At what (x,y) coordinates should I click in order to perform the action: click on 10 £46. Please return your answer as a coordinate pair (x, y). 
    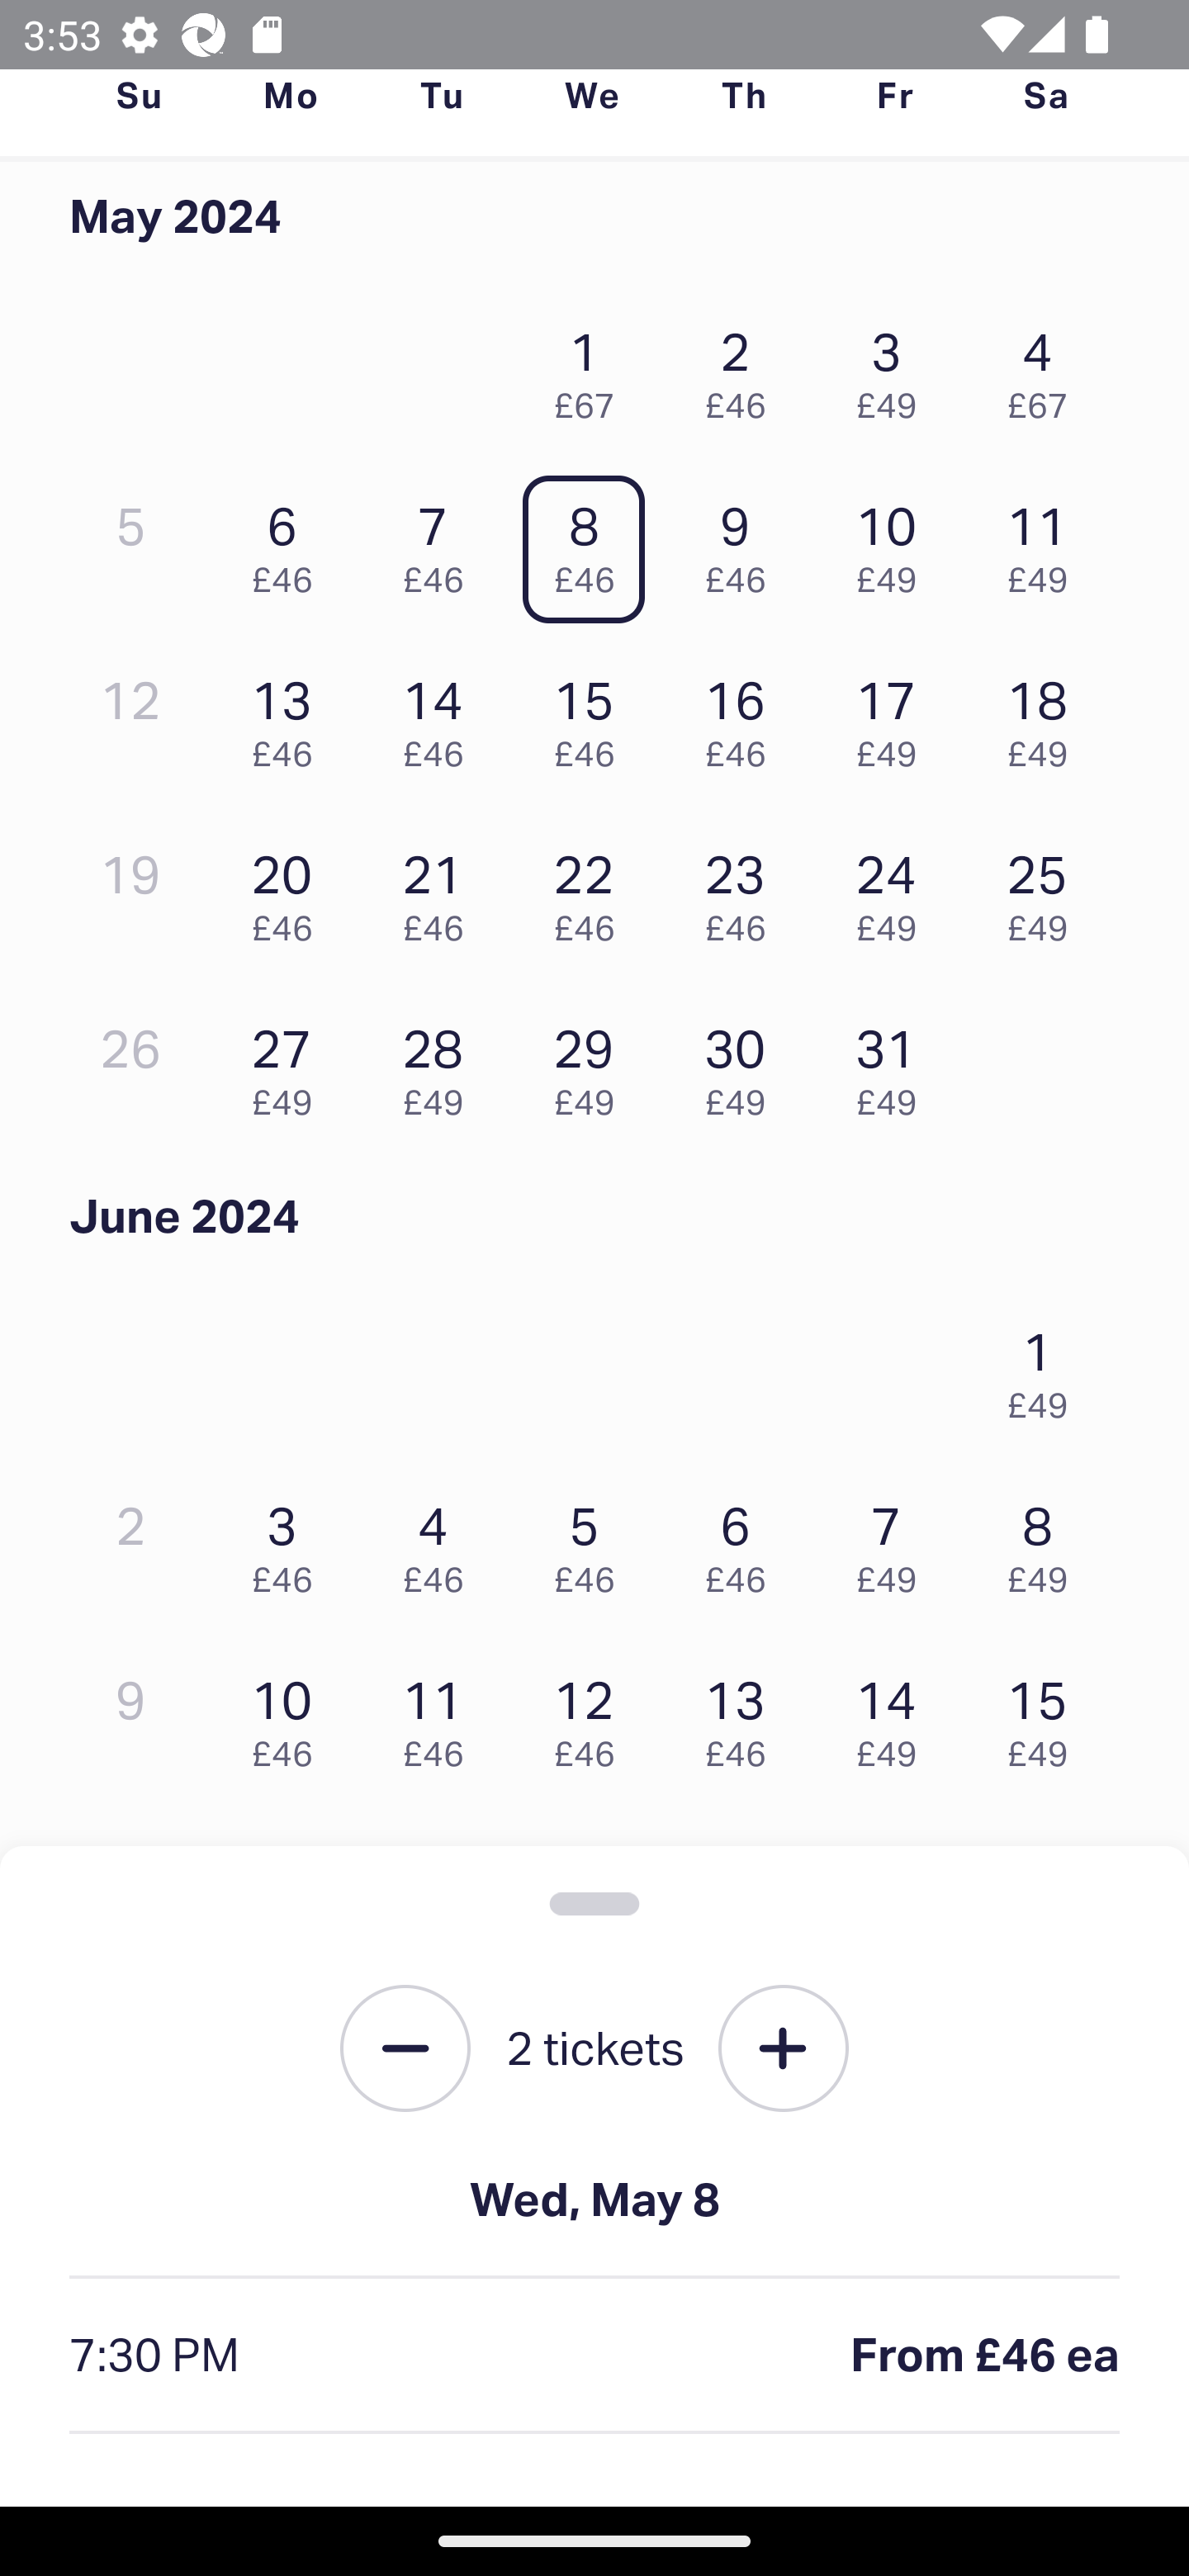
    Looking at the image, I should click on (290, 1717).